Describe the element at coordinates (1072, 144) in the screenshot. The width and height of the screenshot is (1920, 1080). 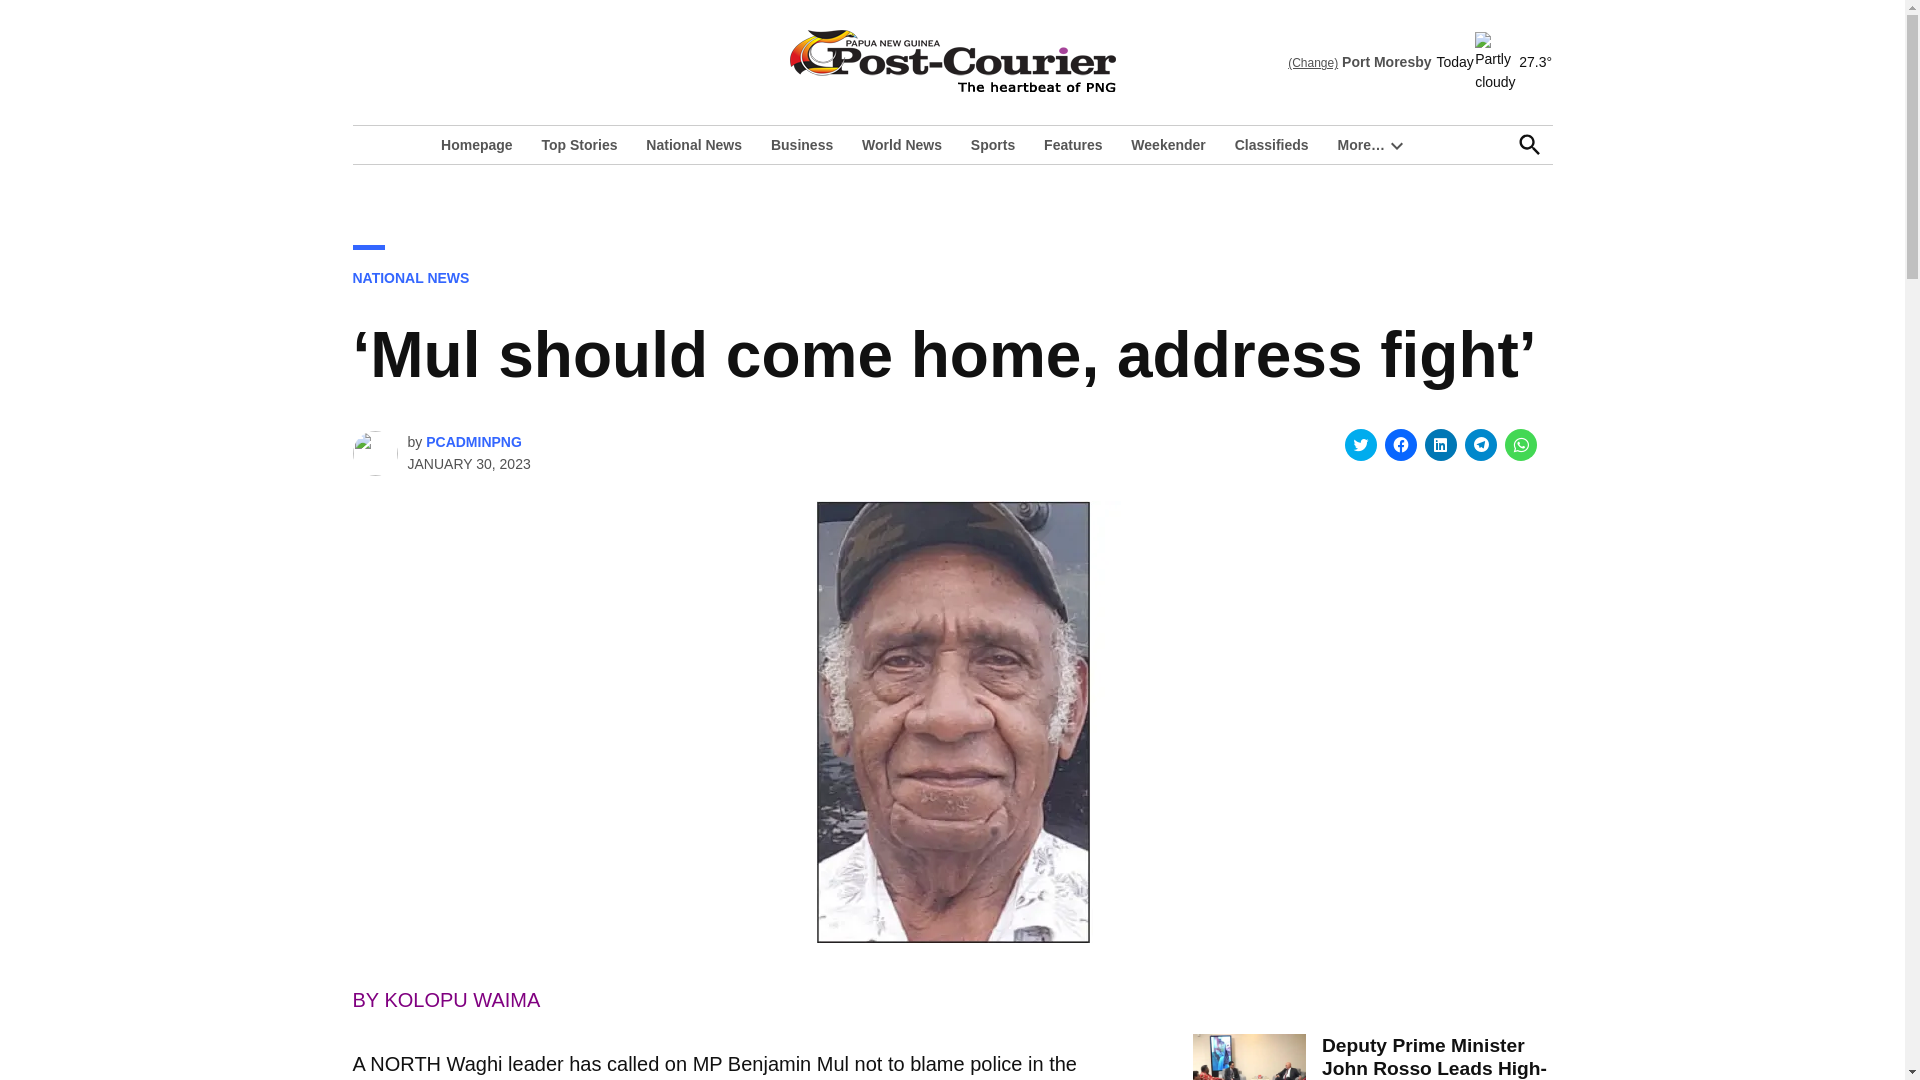
I see `Features` at that location.